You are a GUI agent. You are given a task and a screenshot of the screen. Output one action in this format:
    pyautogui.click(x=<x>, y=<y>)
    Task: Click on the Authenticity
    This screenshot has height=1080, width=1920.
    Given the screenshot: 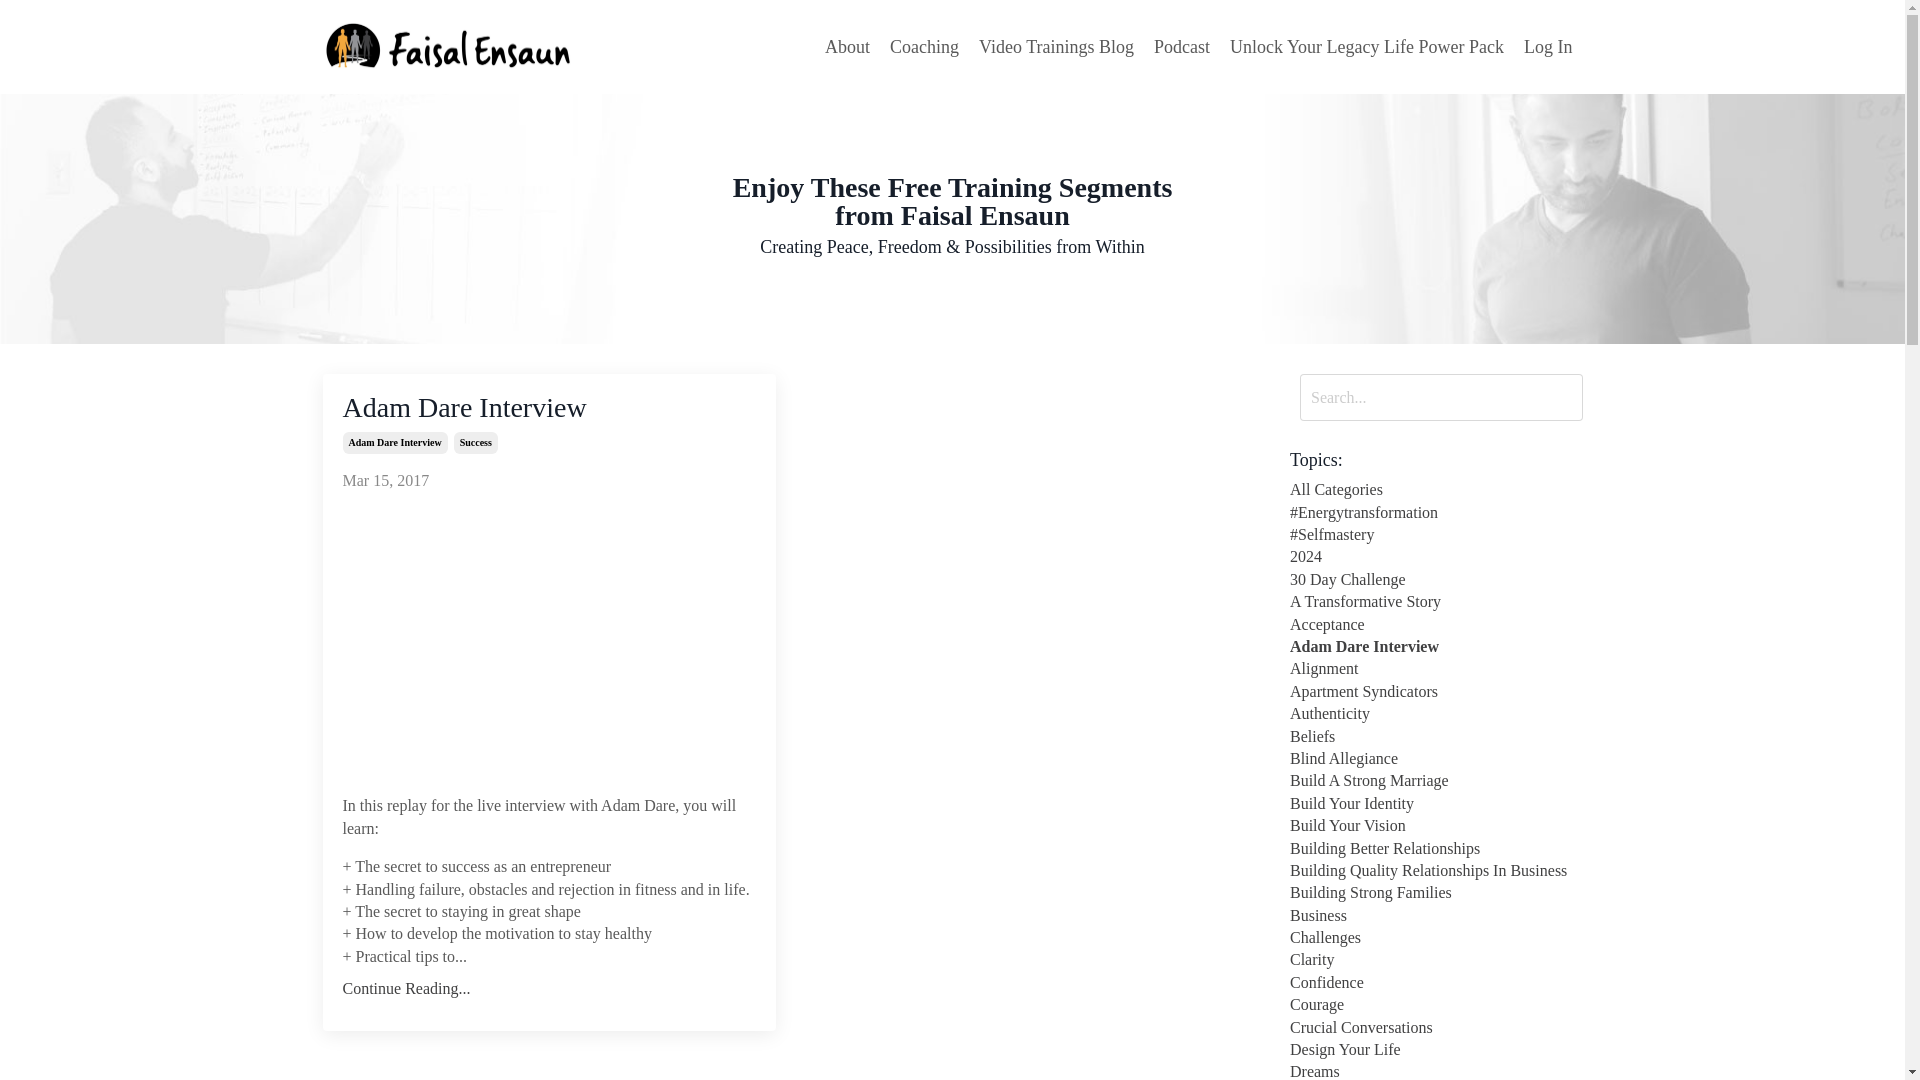 What is the action you would take?
    pyautogui.click(x=1436, y=714)
    